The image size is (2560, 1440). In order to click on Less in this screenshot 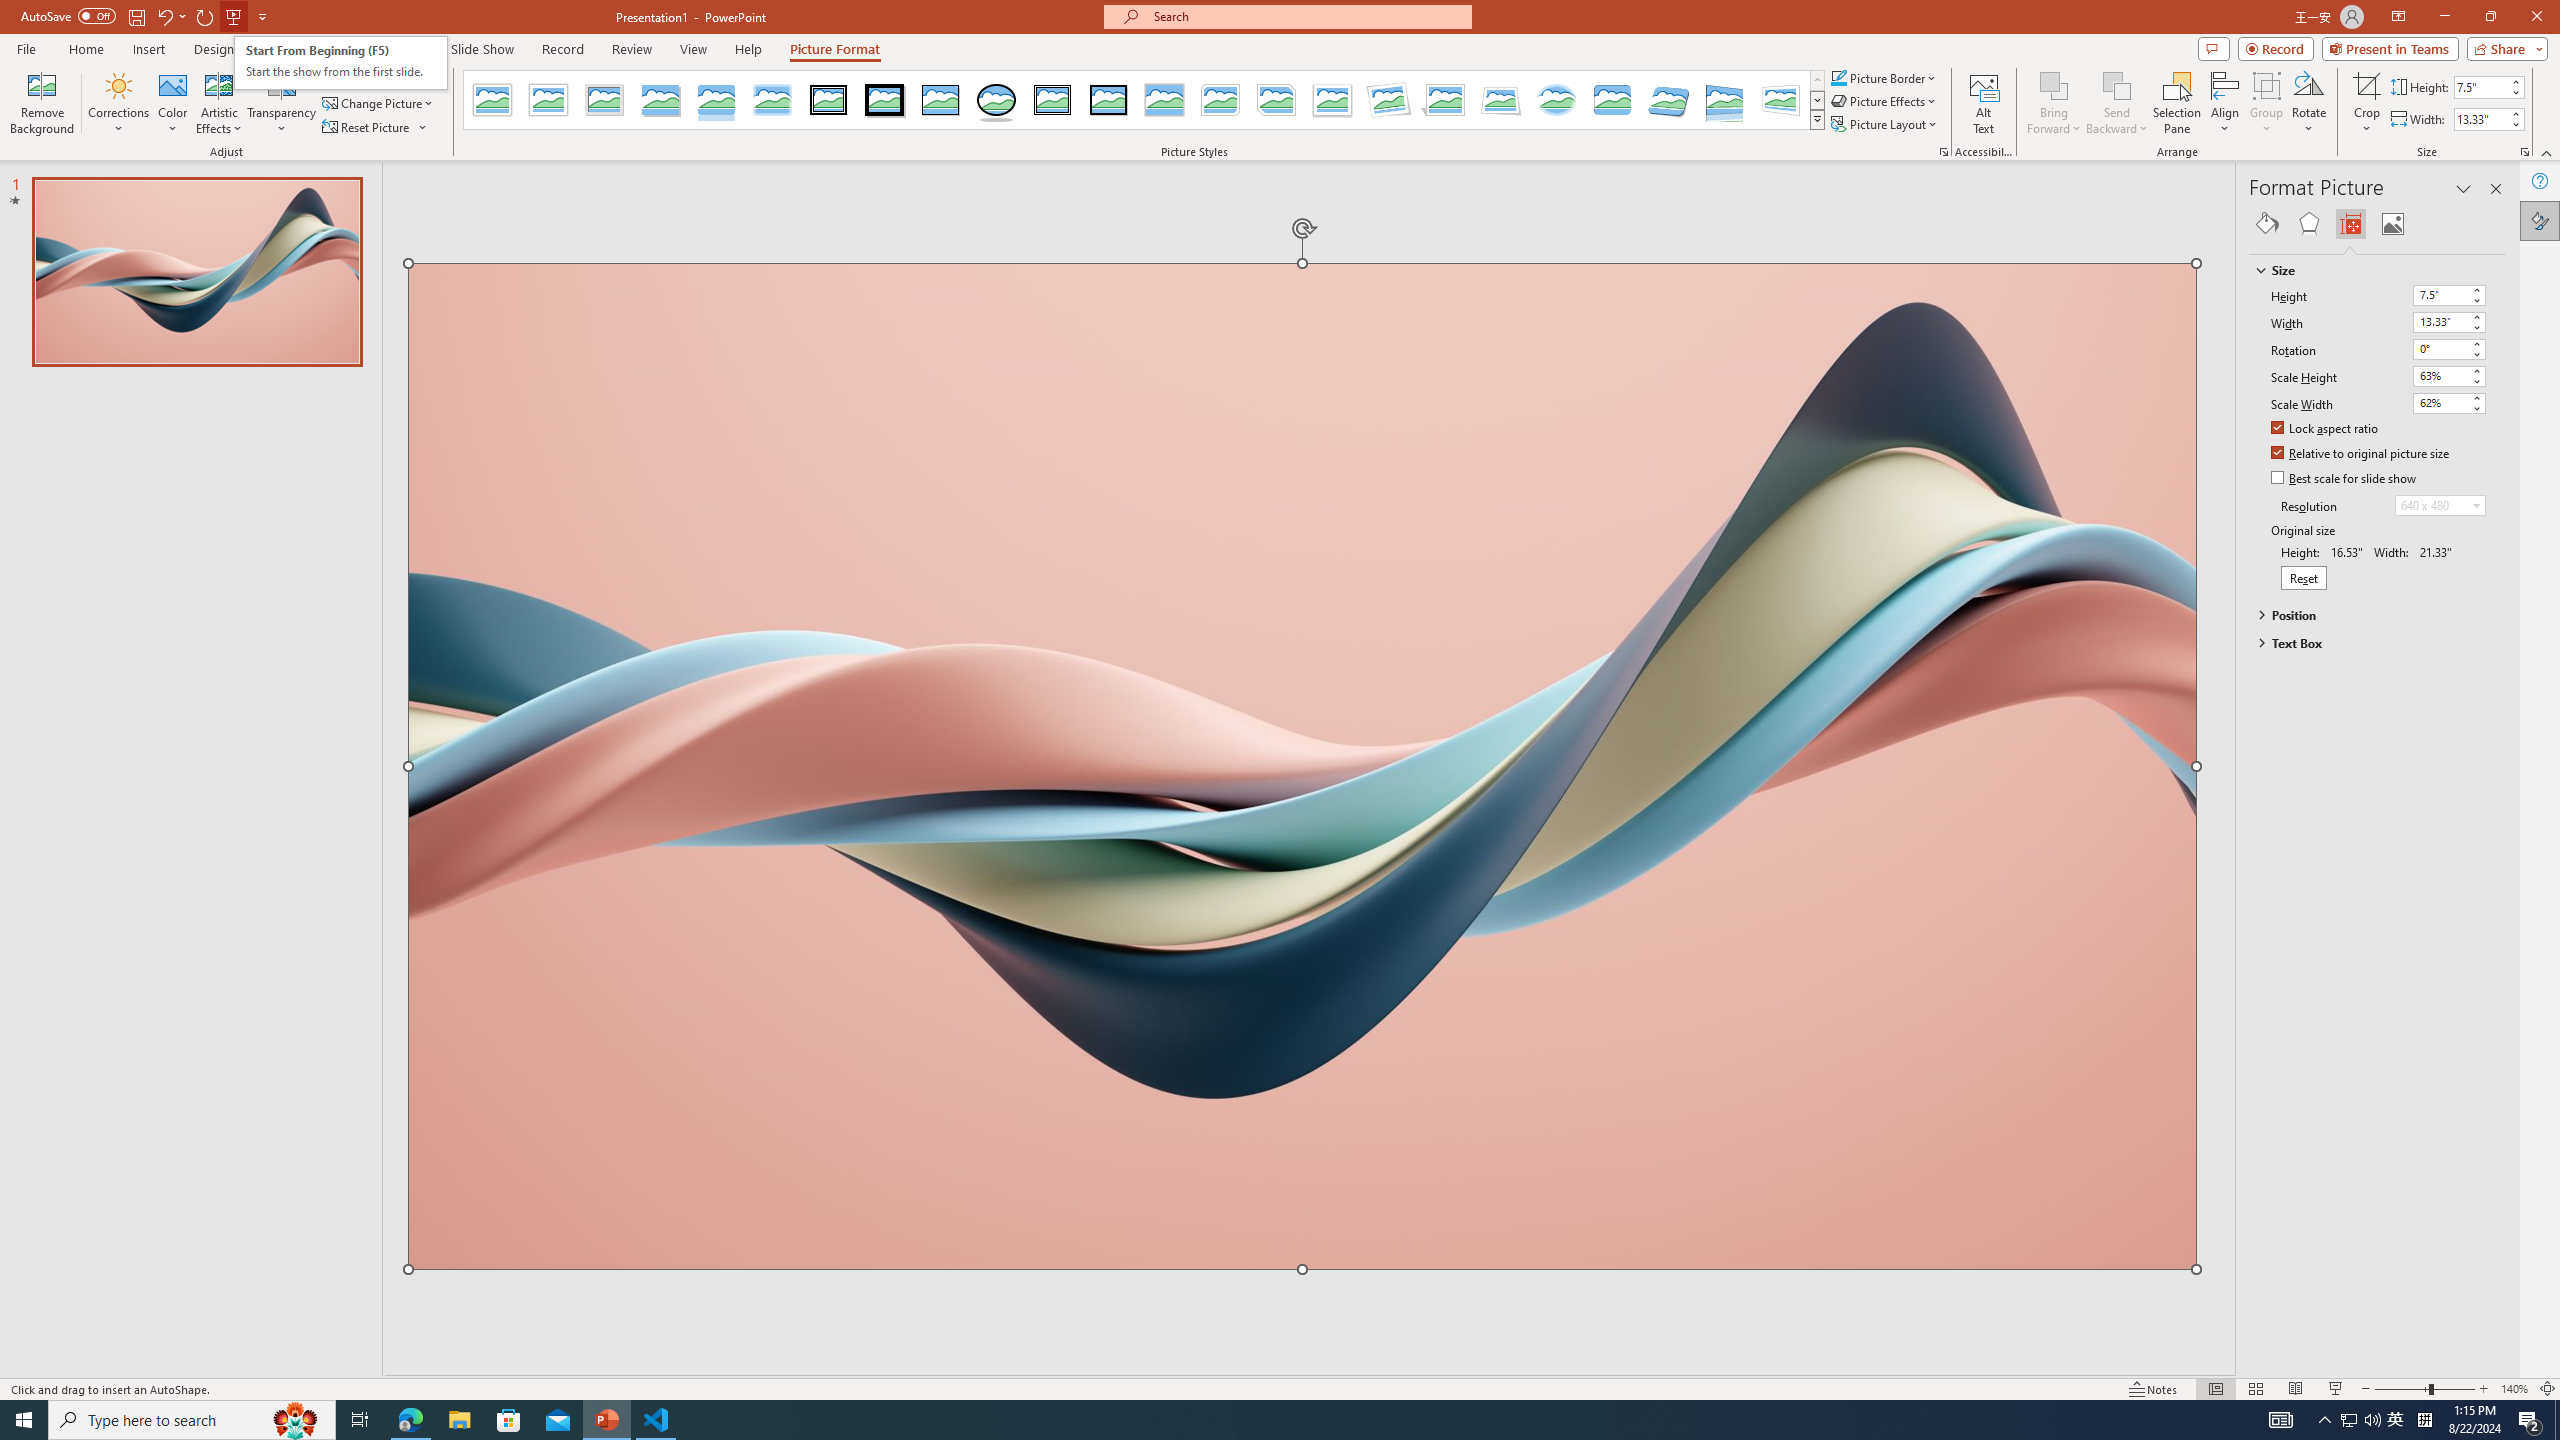, I will do `click(2515, 124)`.